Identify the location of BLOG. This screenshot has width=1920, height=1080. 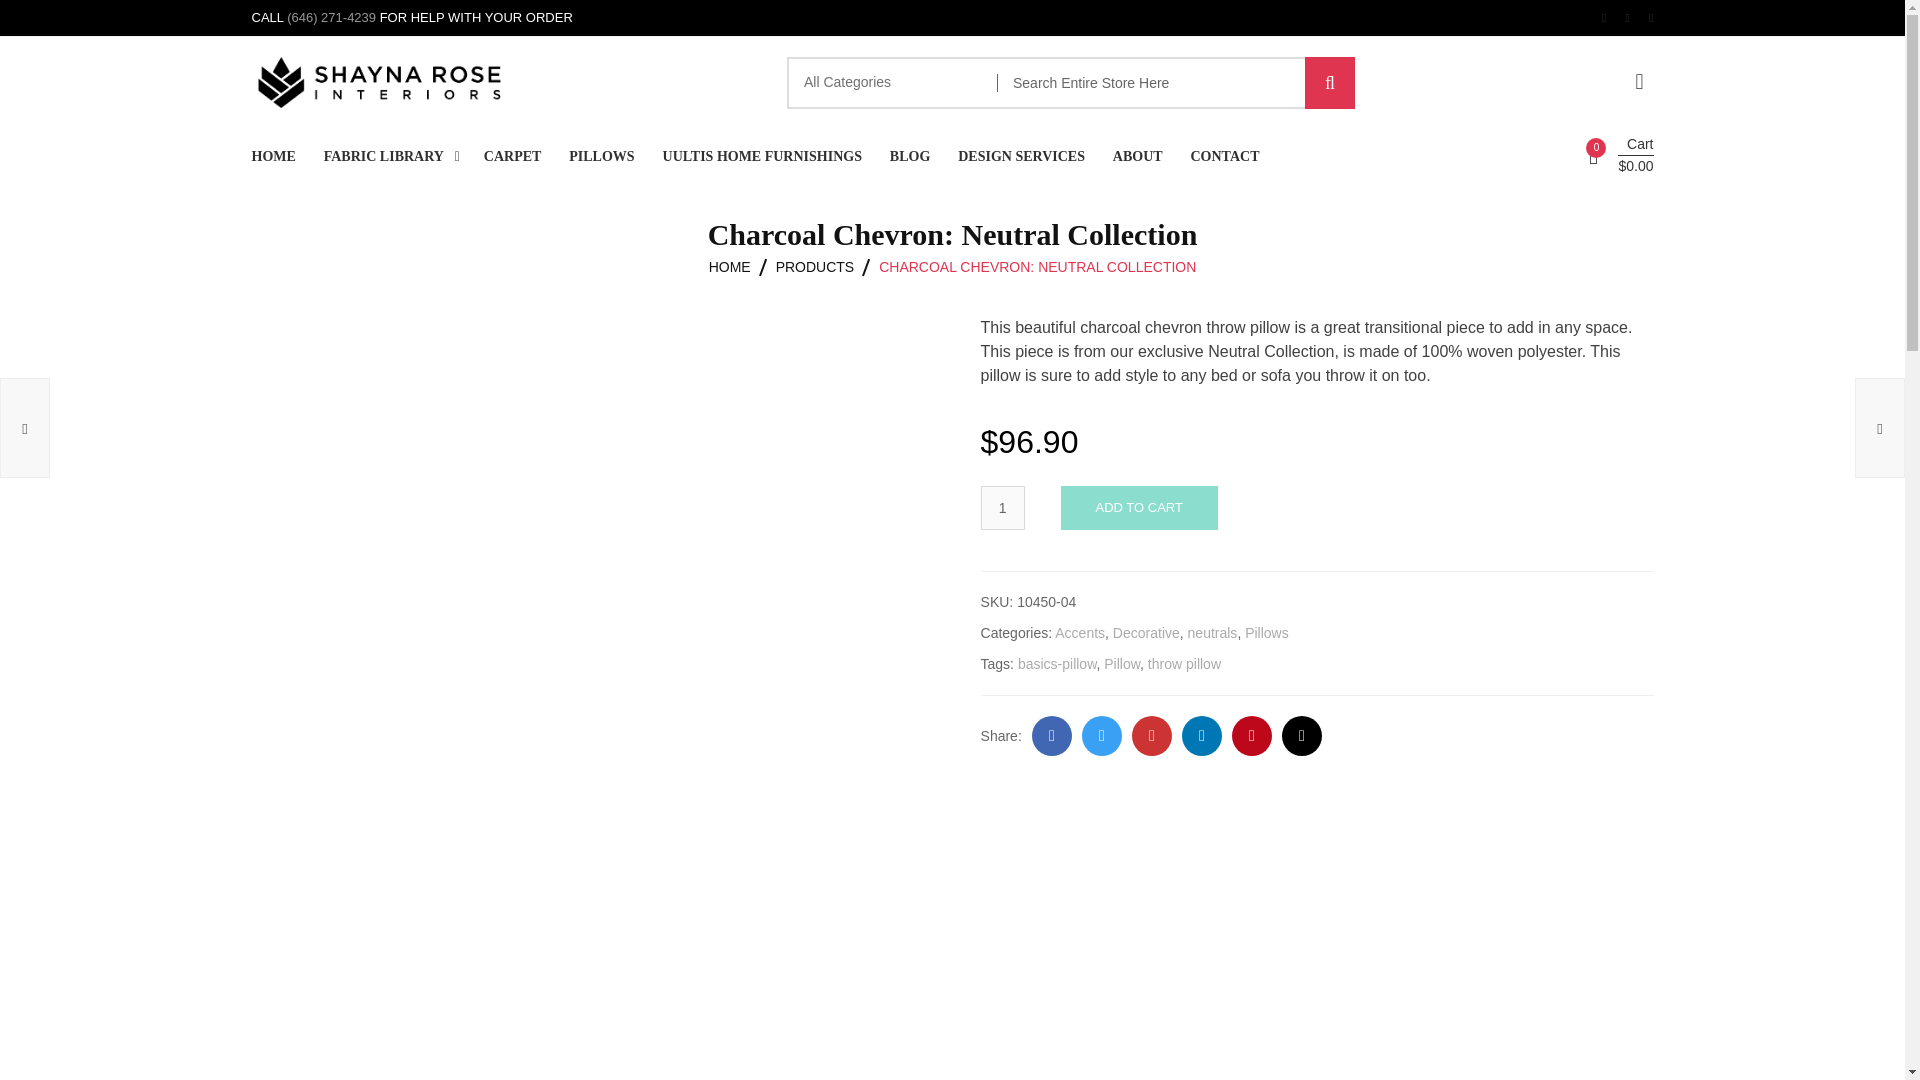
(910, 155).